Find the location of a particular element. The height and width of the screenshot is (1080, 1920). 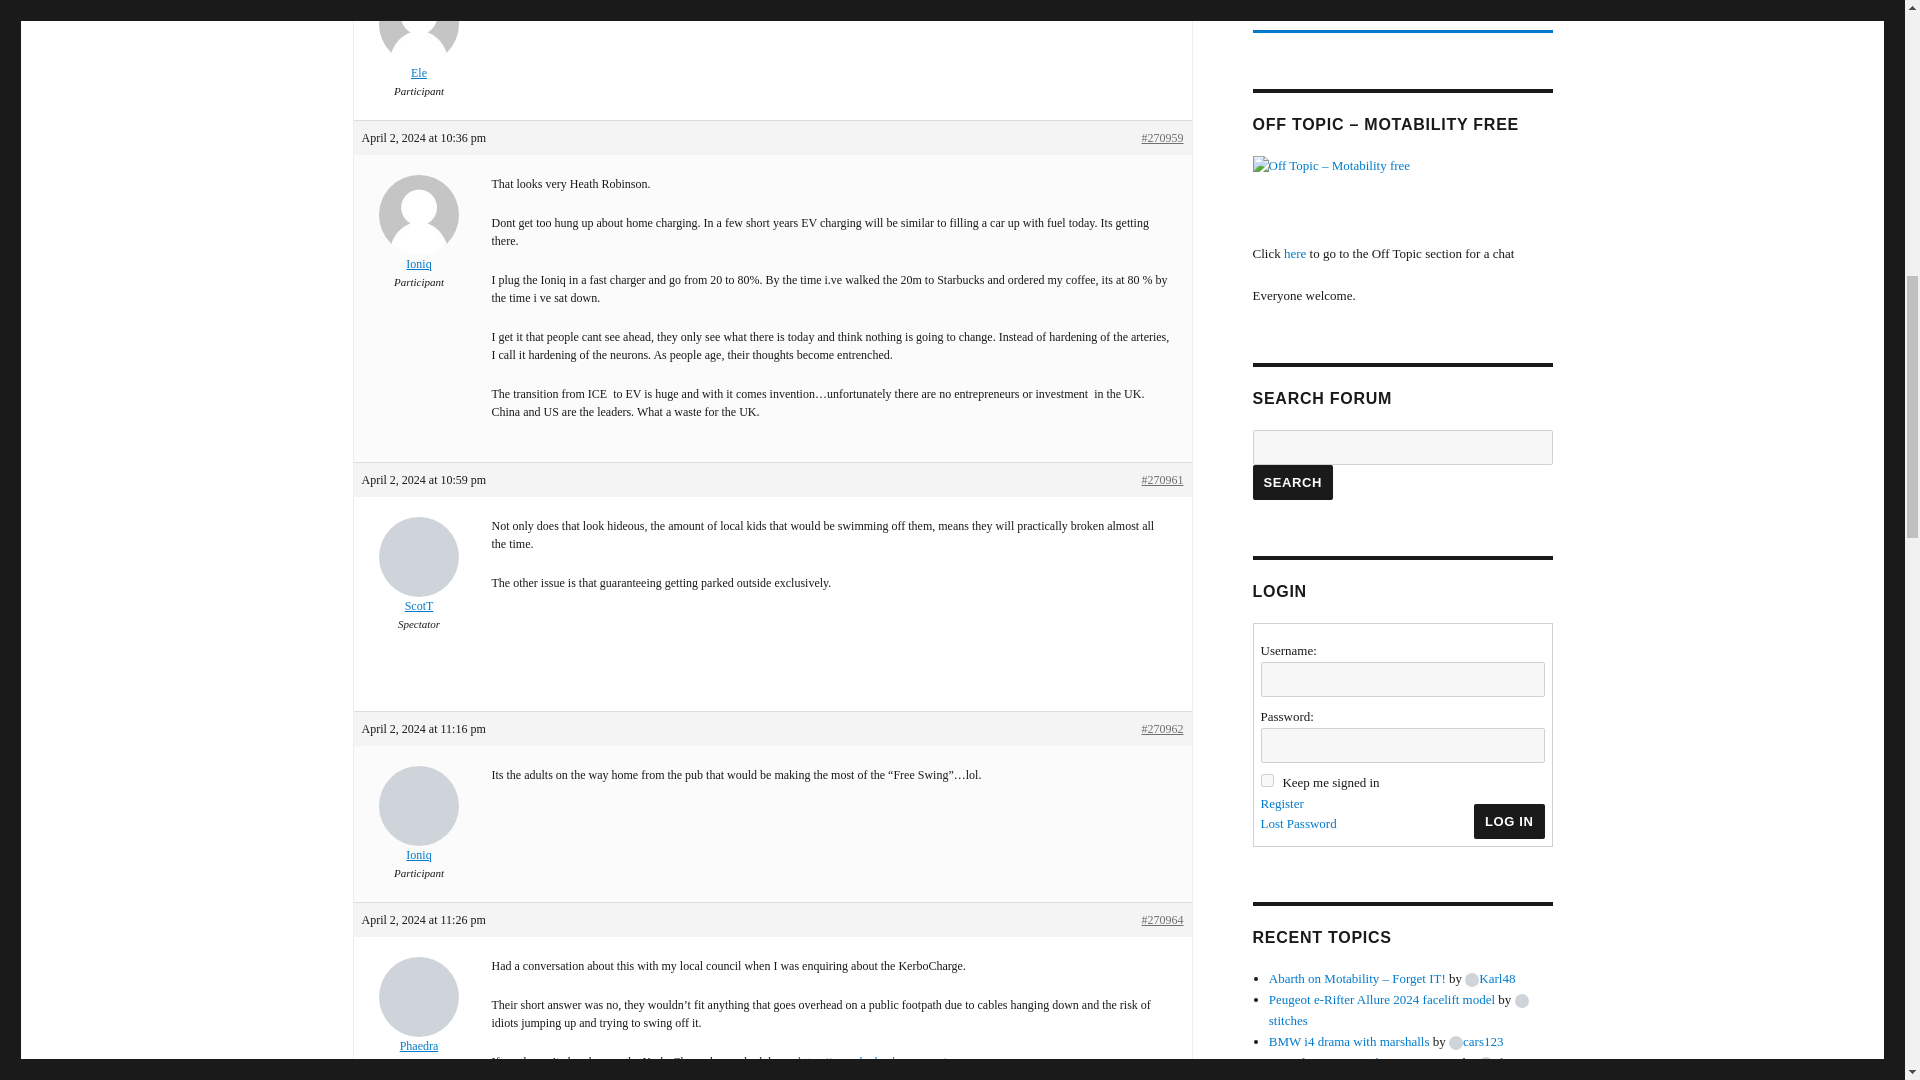

Ele is located at coordinates (419, 41).